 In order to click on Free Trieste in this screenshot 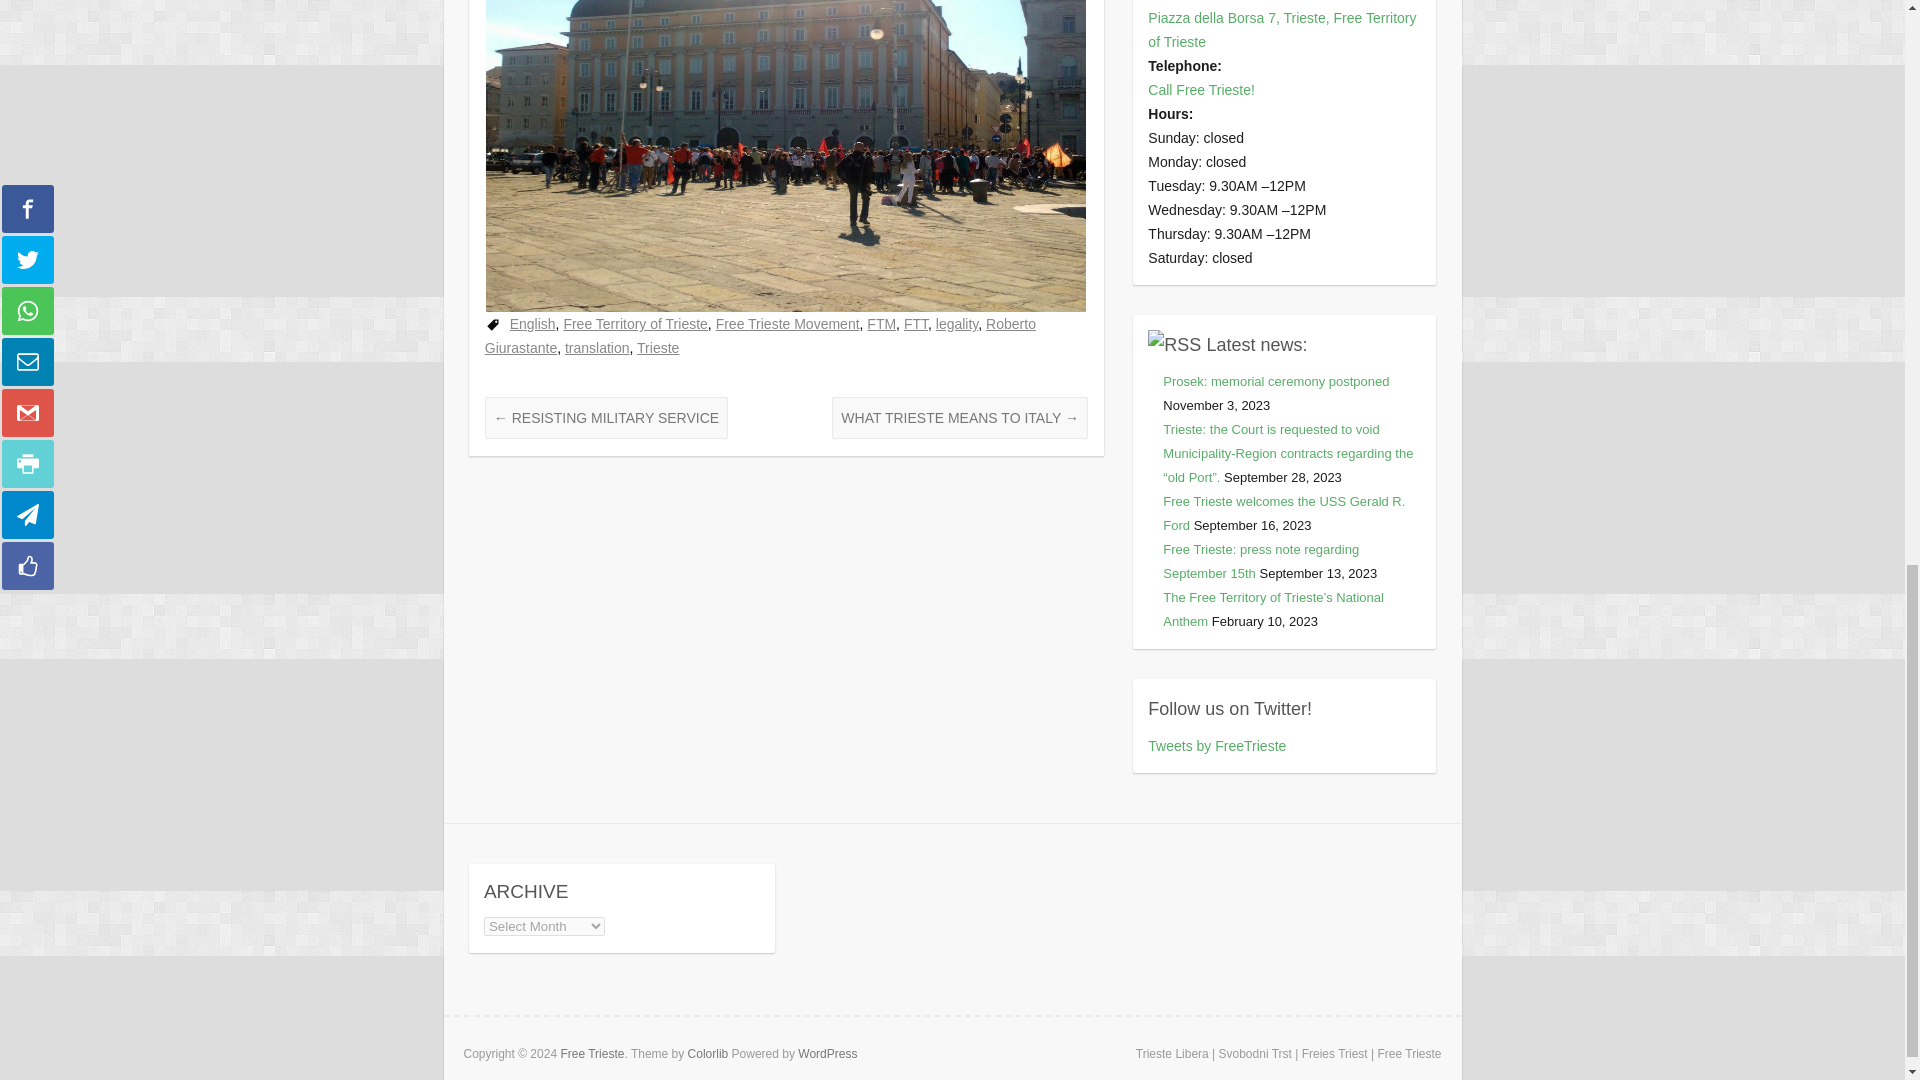, I will do `click(592, 1053)`.